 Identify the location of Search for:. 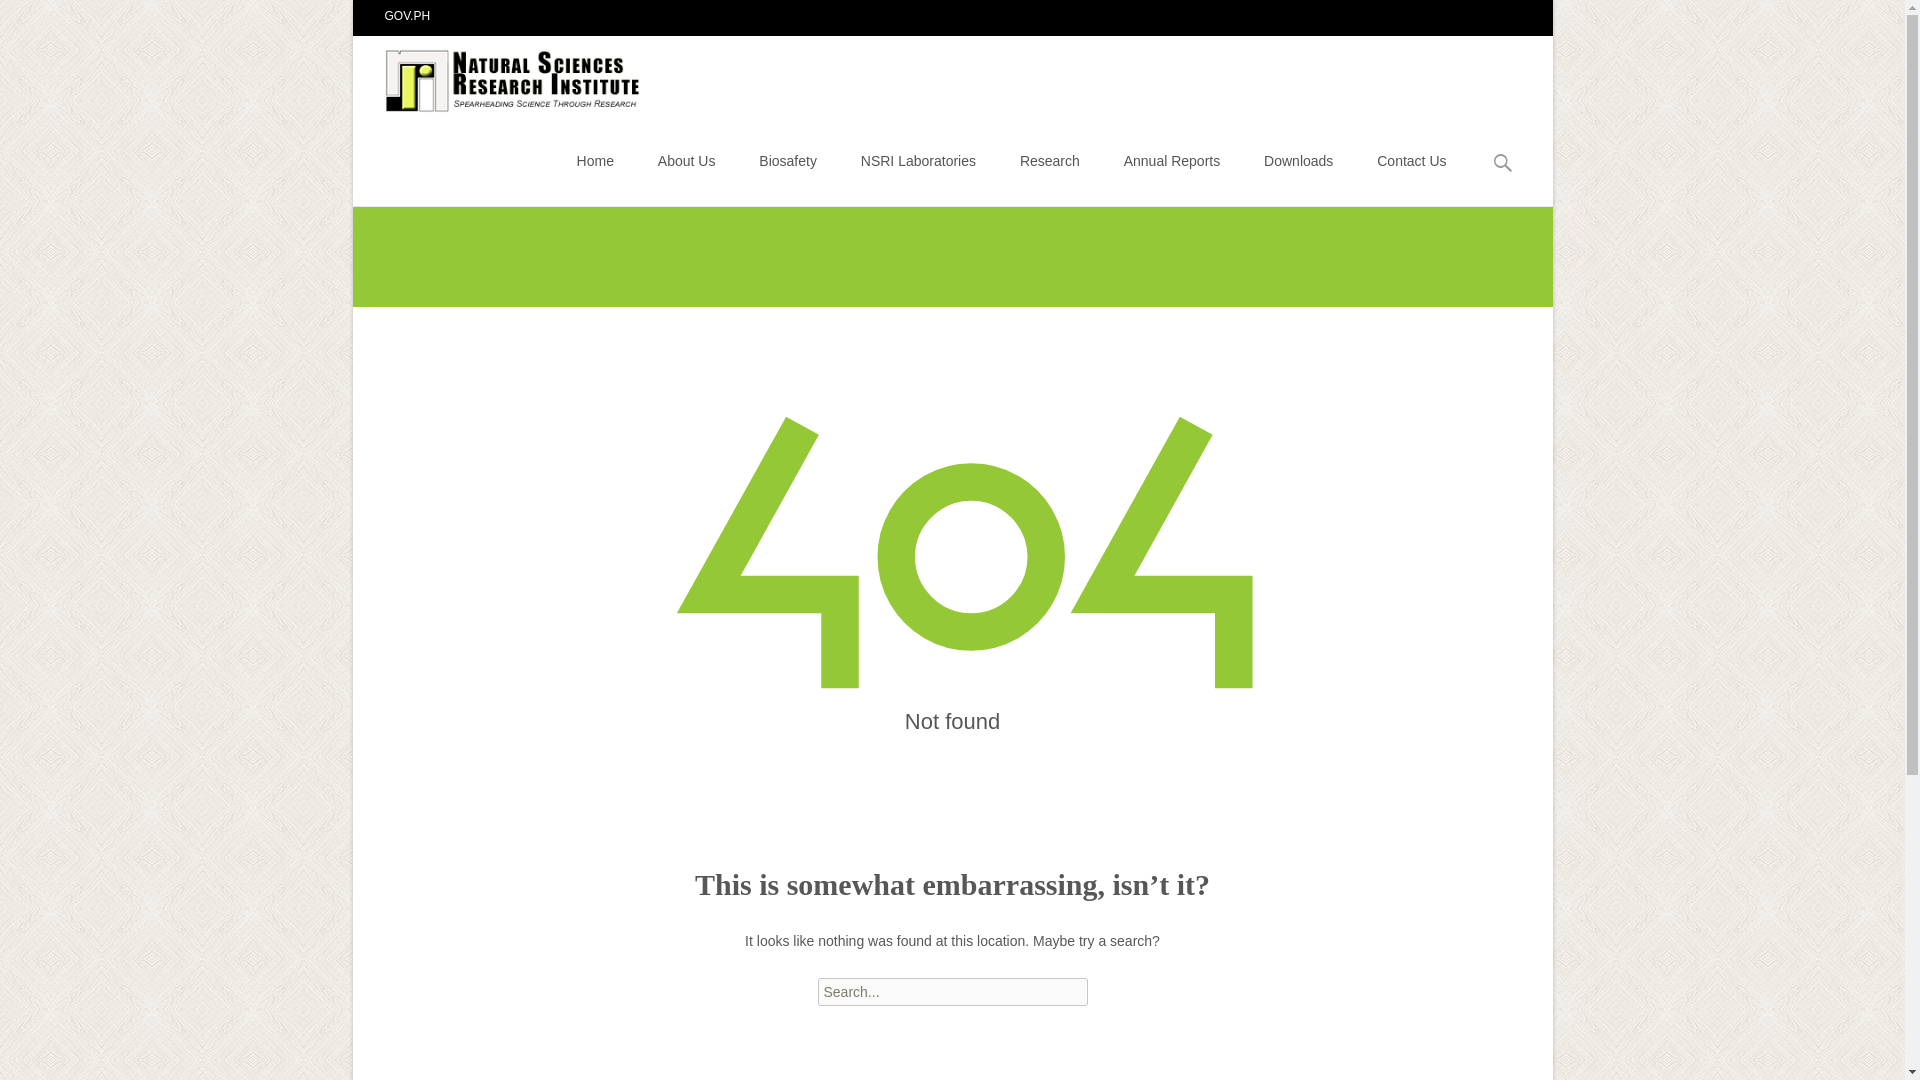
(1503, 163).